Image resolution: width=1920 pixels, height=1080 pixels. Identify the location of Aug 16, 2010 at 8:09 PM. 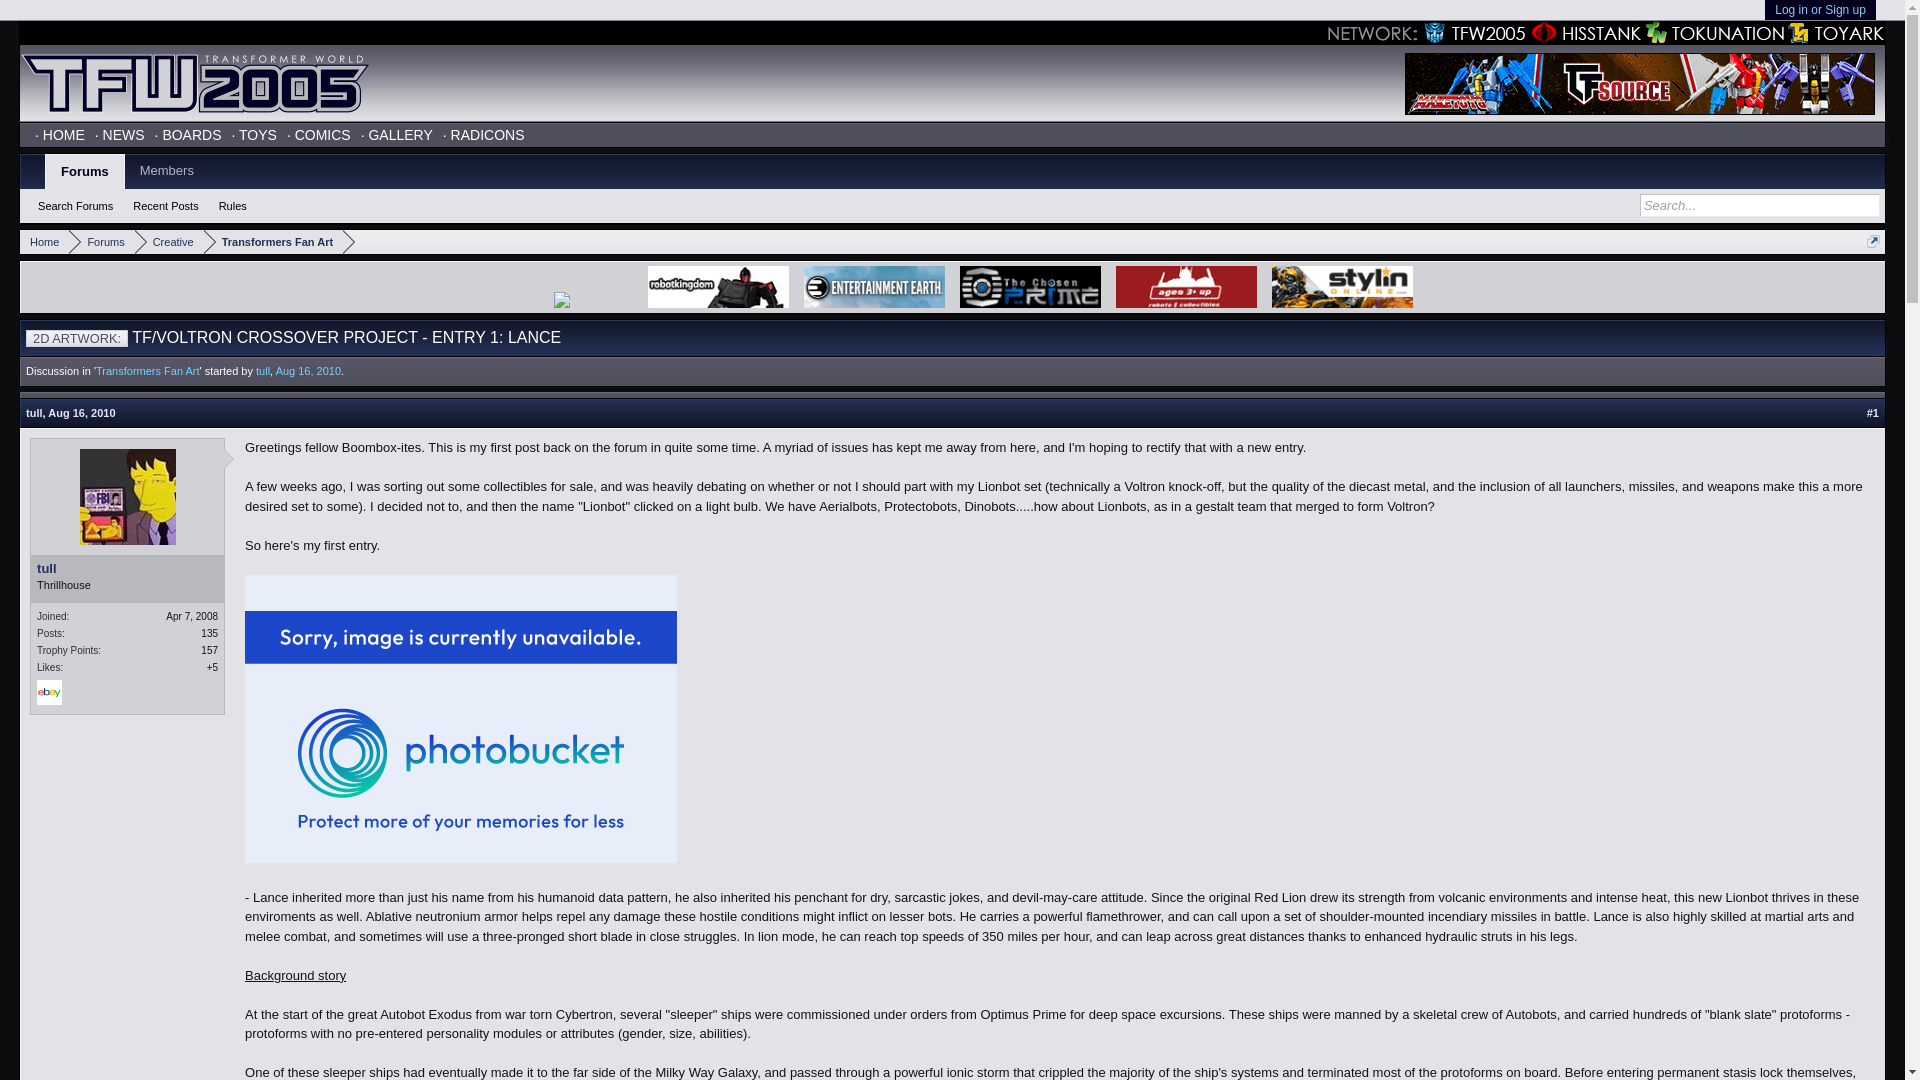
(308, 370).